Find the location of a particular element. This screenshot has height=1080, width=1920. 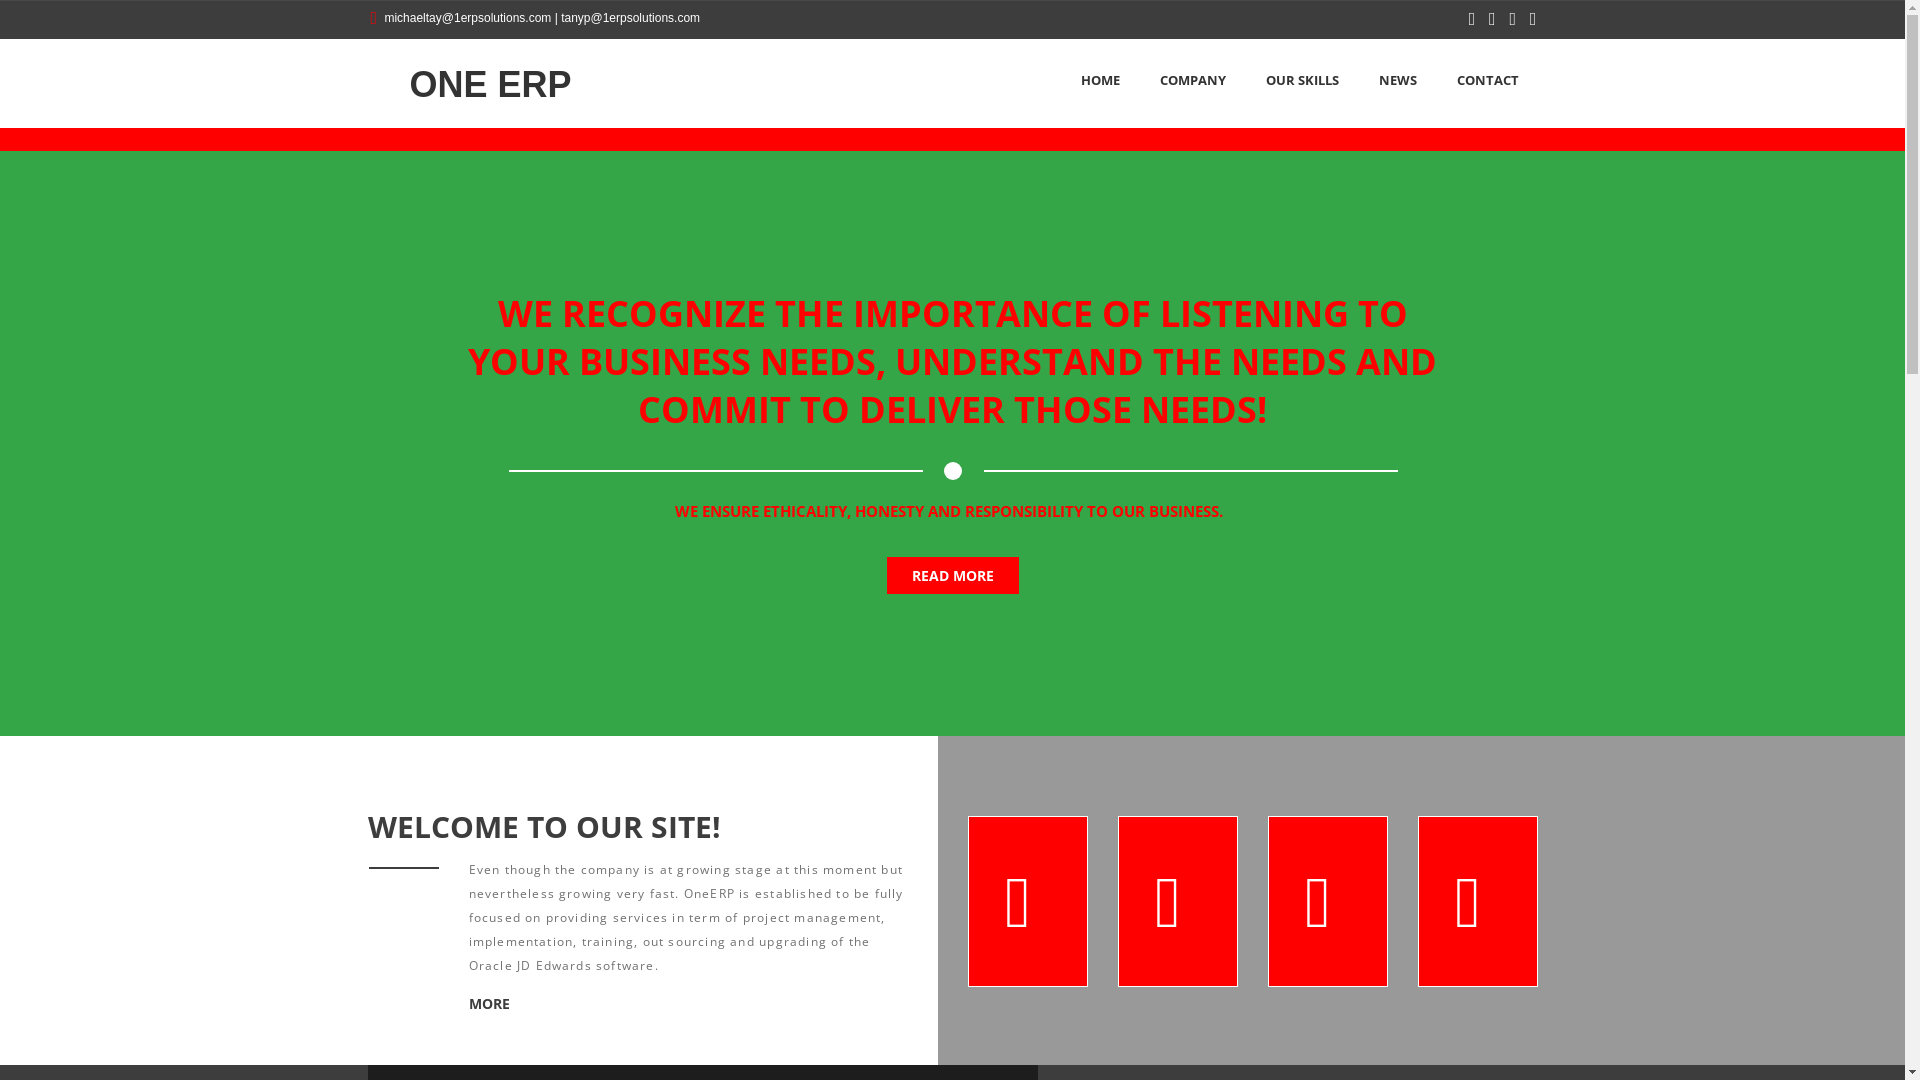

READ MORE is located at coordinates (952, 576).